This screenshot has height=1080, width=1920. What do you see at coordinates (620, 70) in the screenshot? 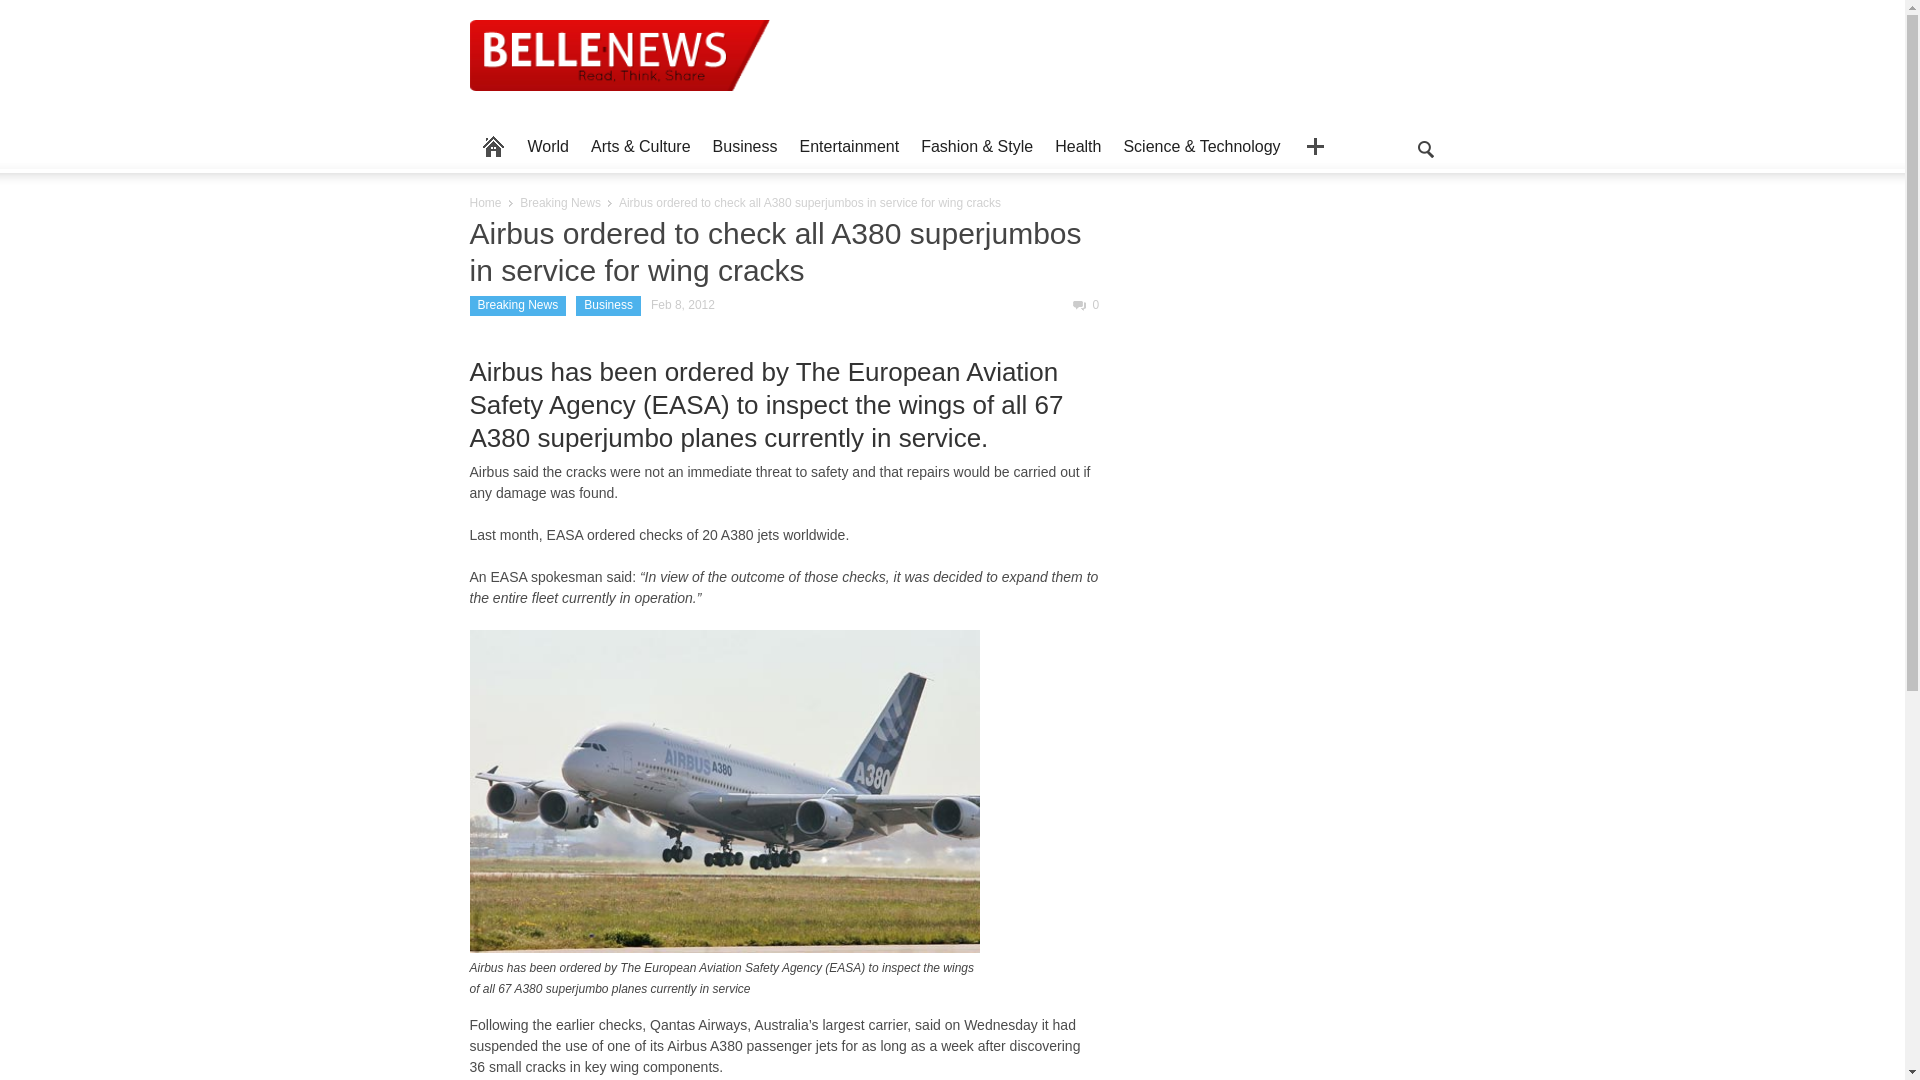
I see `Belle News` at bounding box center [620, 70].